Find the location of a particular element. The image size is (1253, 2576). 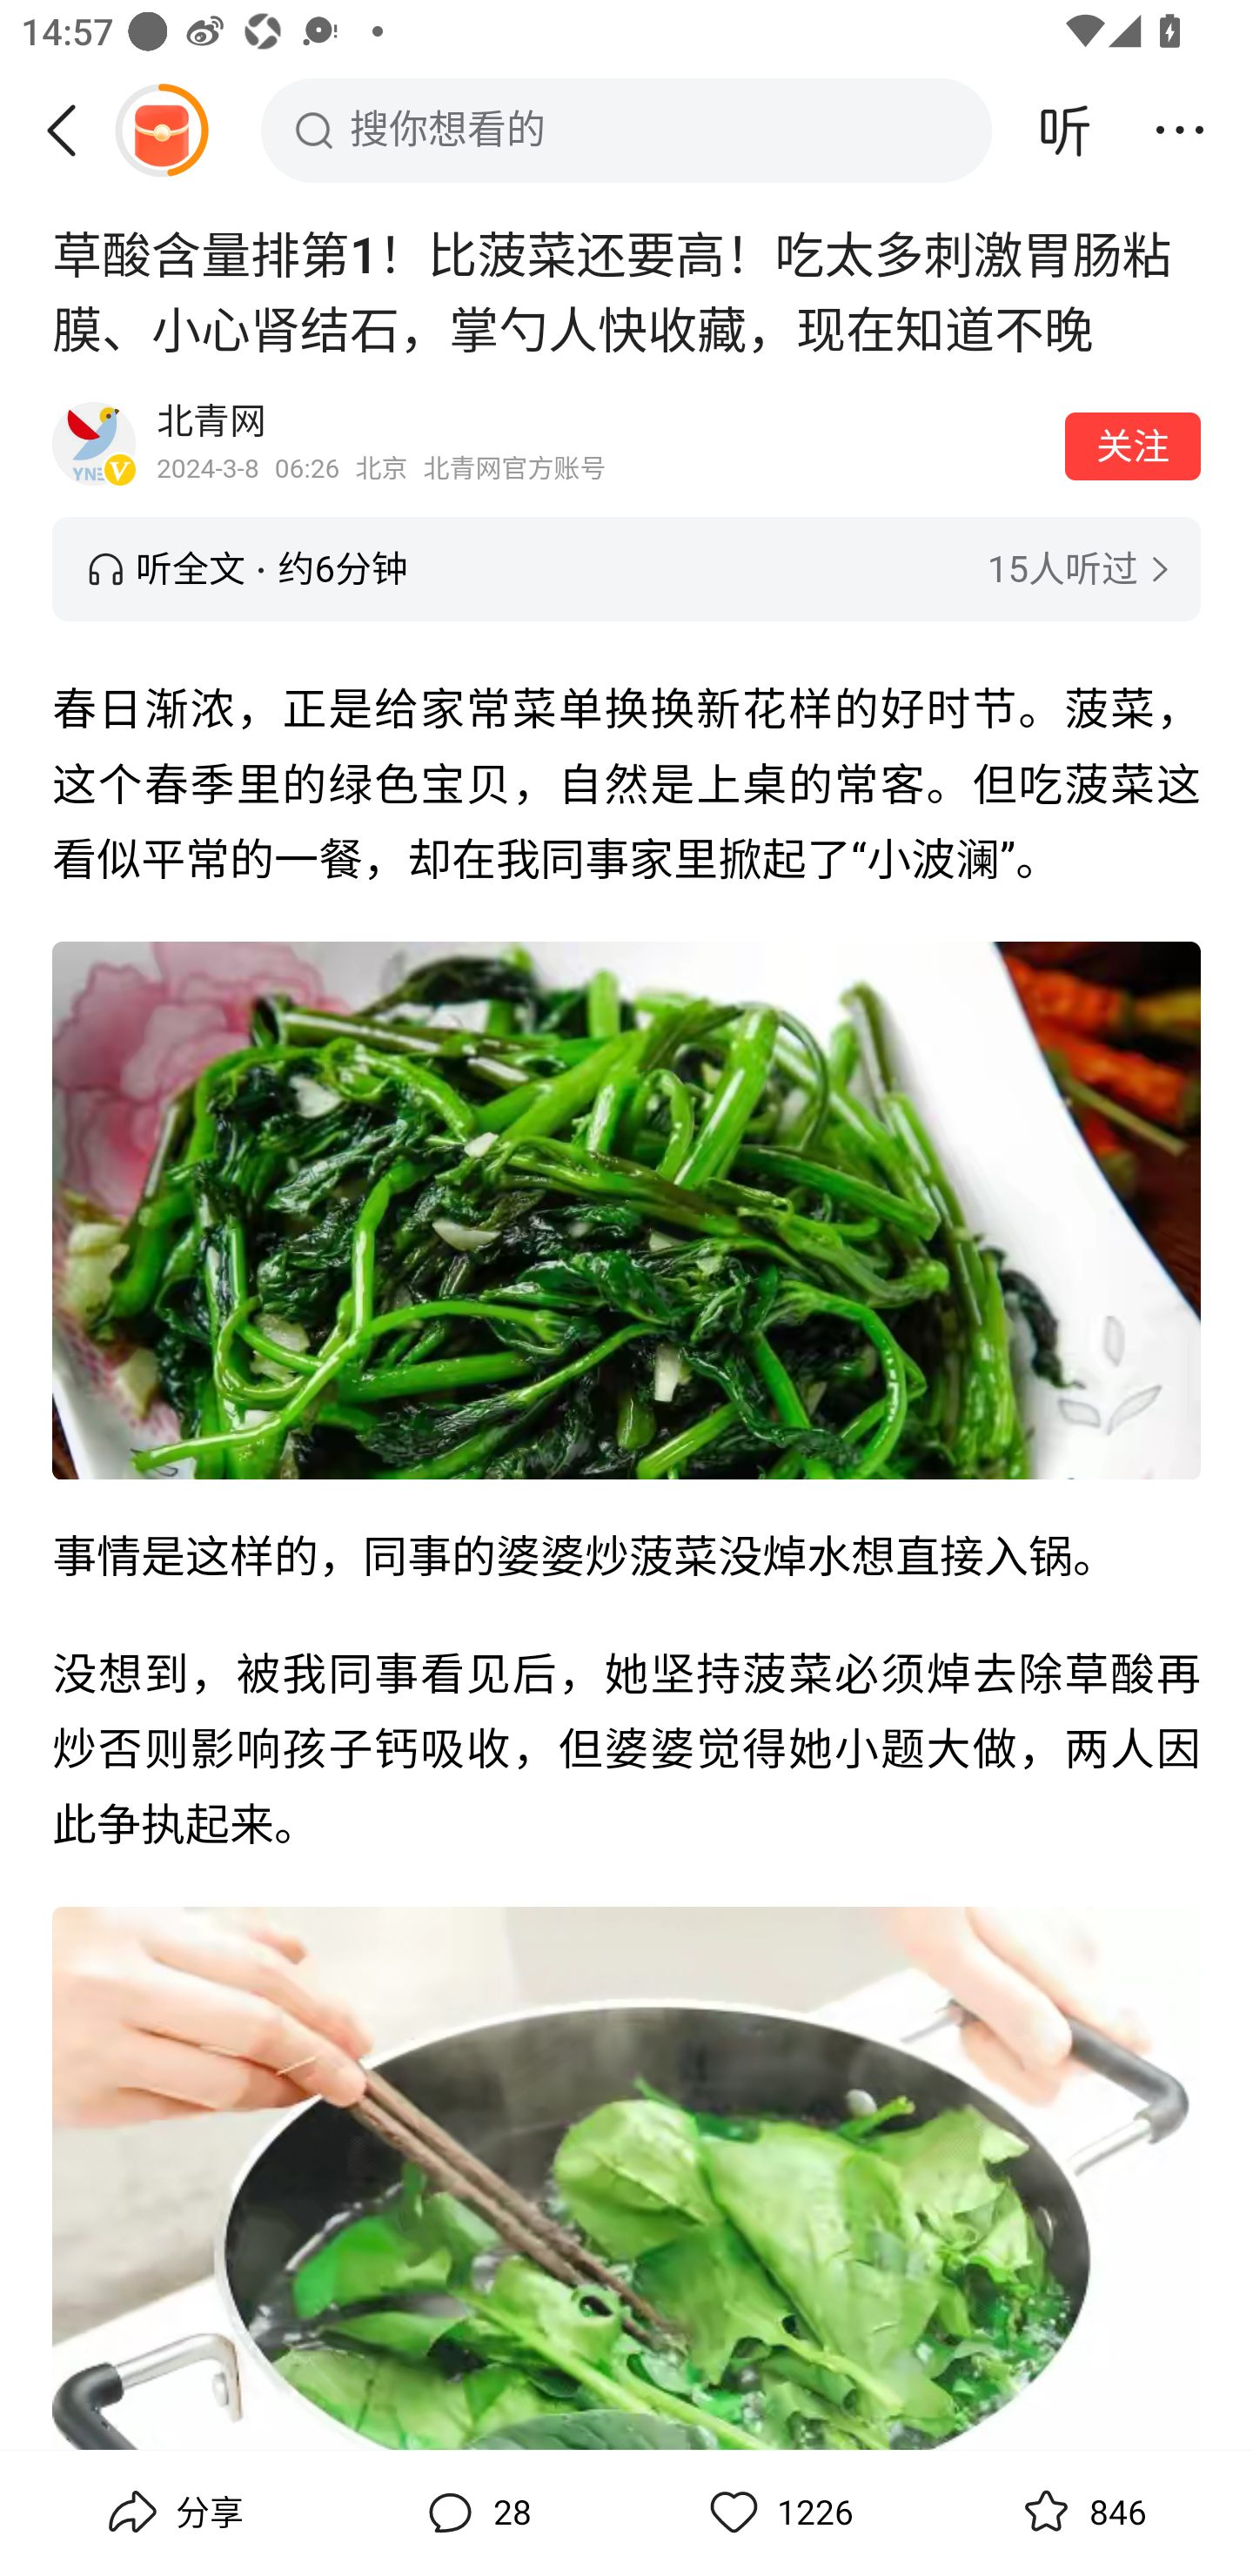

图片，点击识别内容 is located at coordinates (626, 1210).